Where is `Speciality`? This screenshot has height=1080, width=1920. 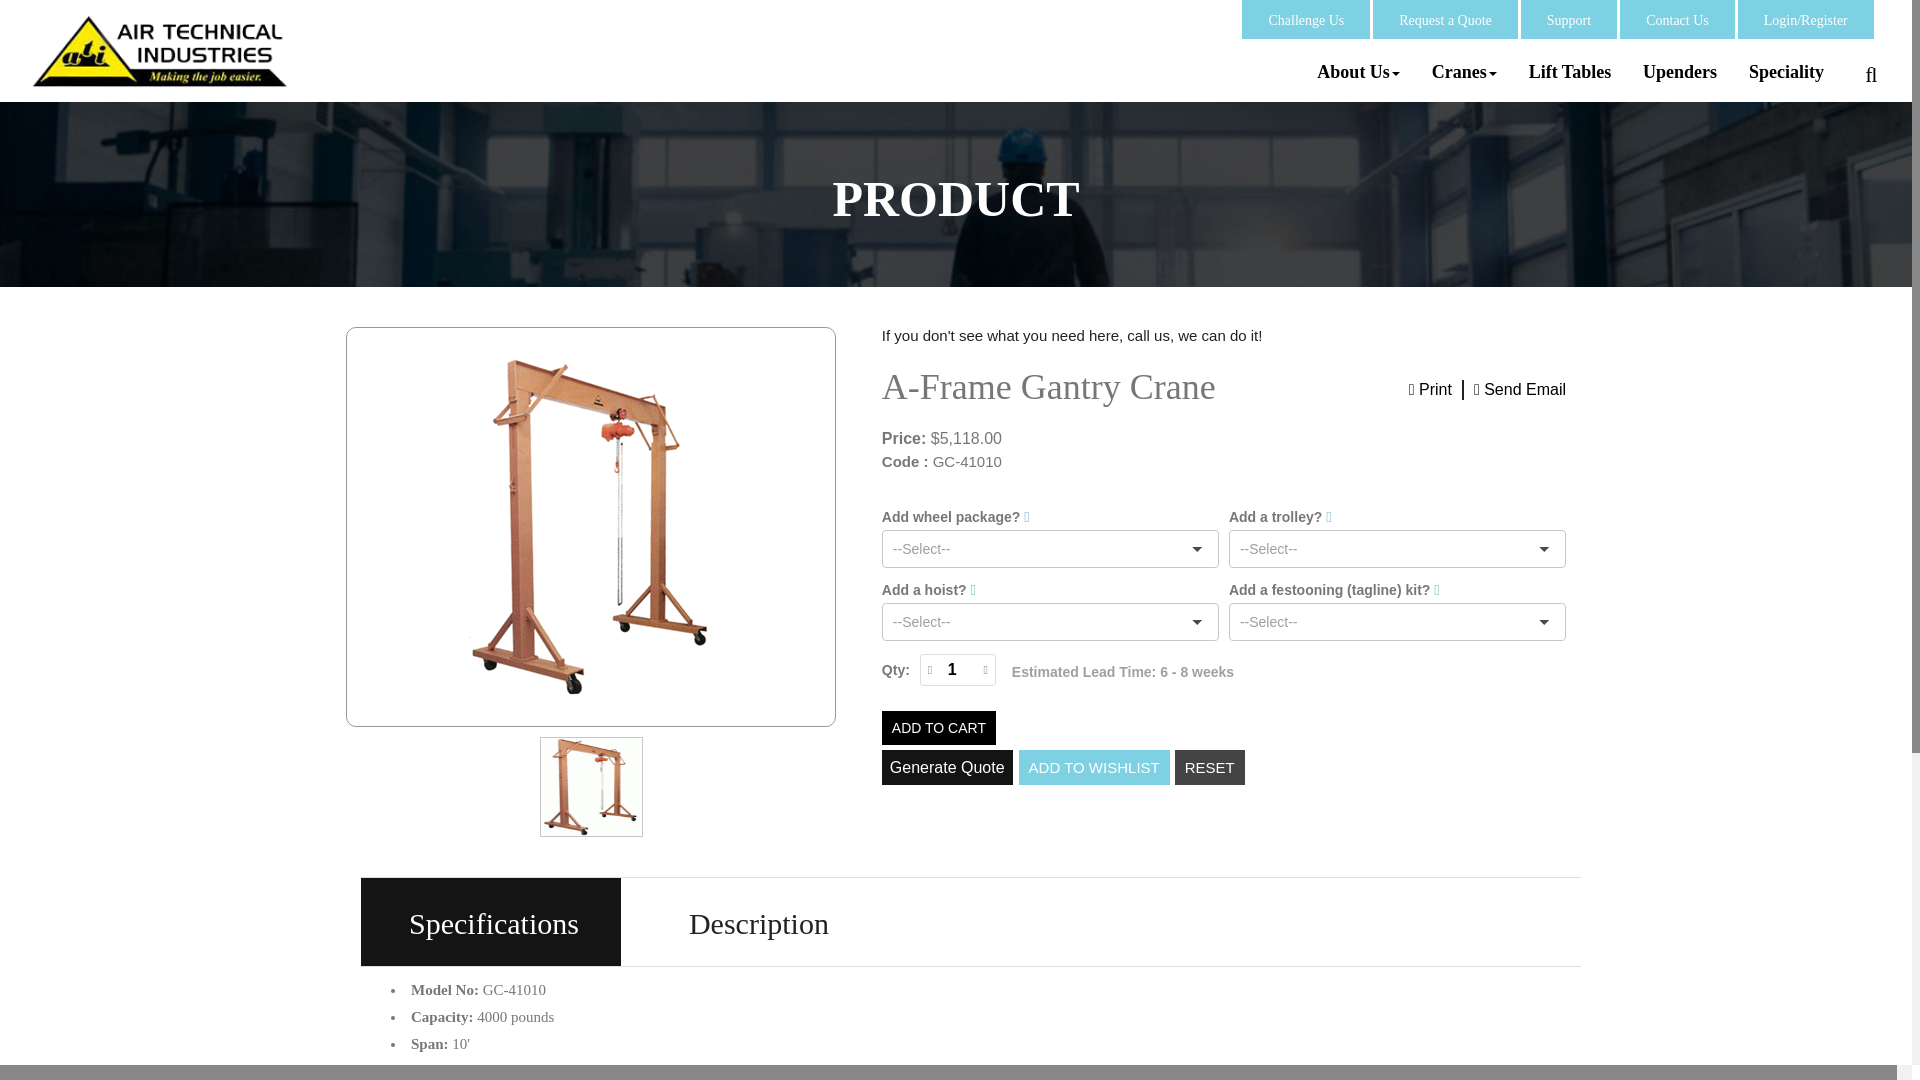 Speciality is located at coordinates (1786, 72).